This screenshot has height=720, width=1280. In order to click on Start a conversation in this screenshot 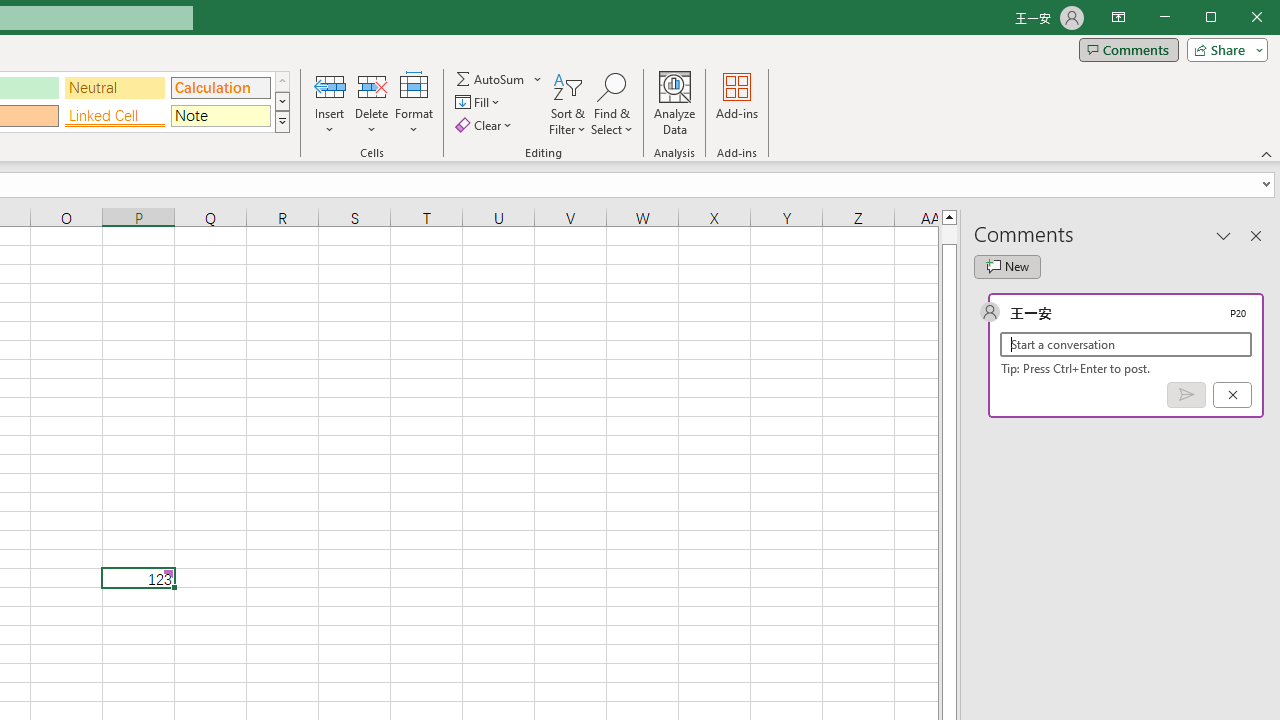, I will do `click(1126, 344)`.